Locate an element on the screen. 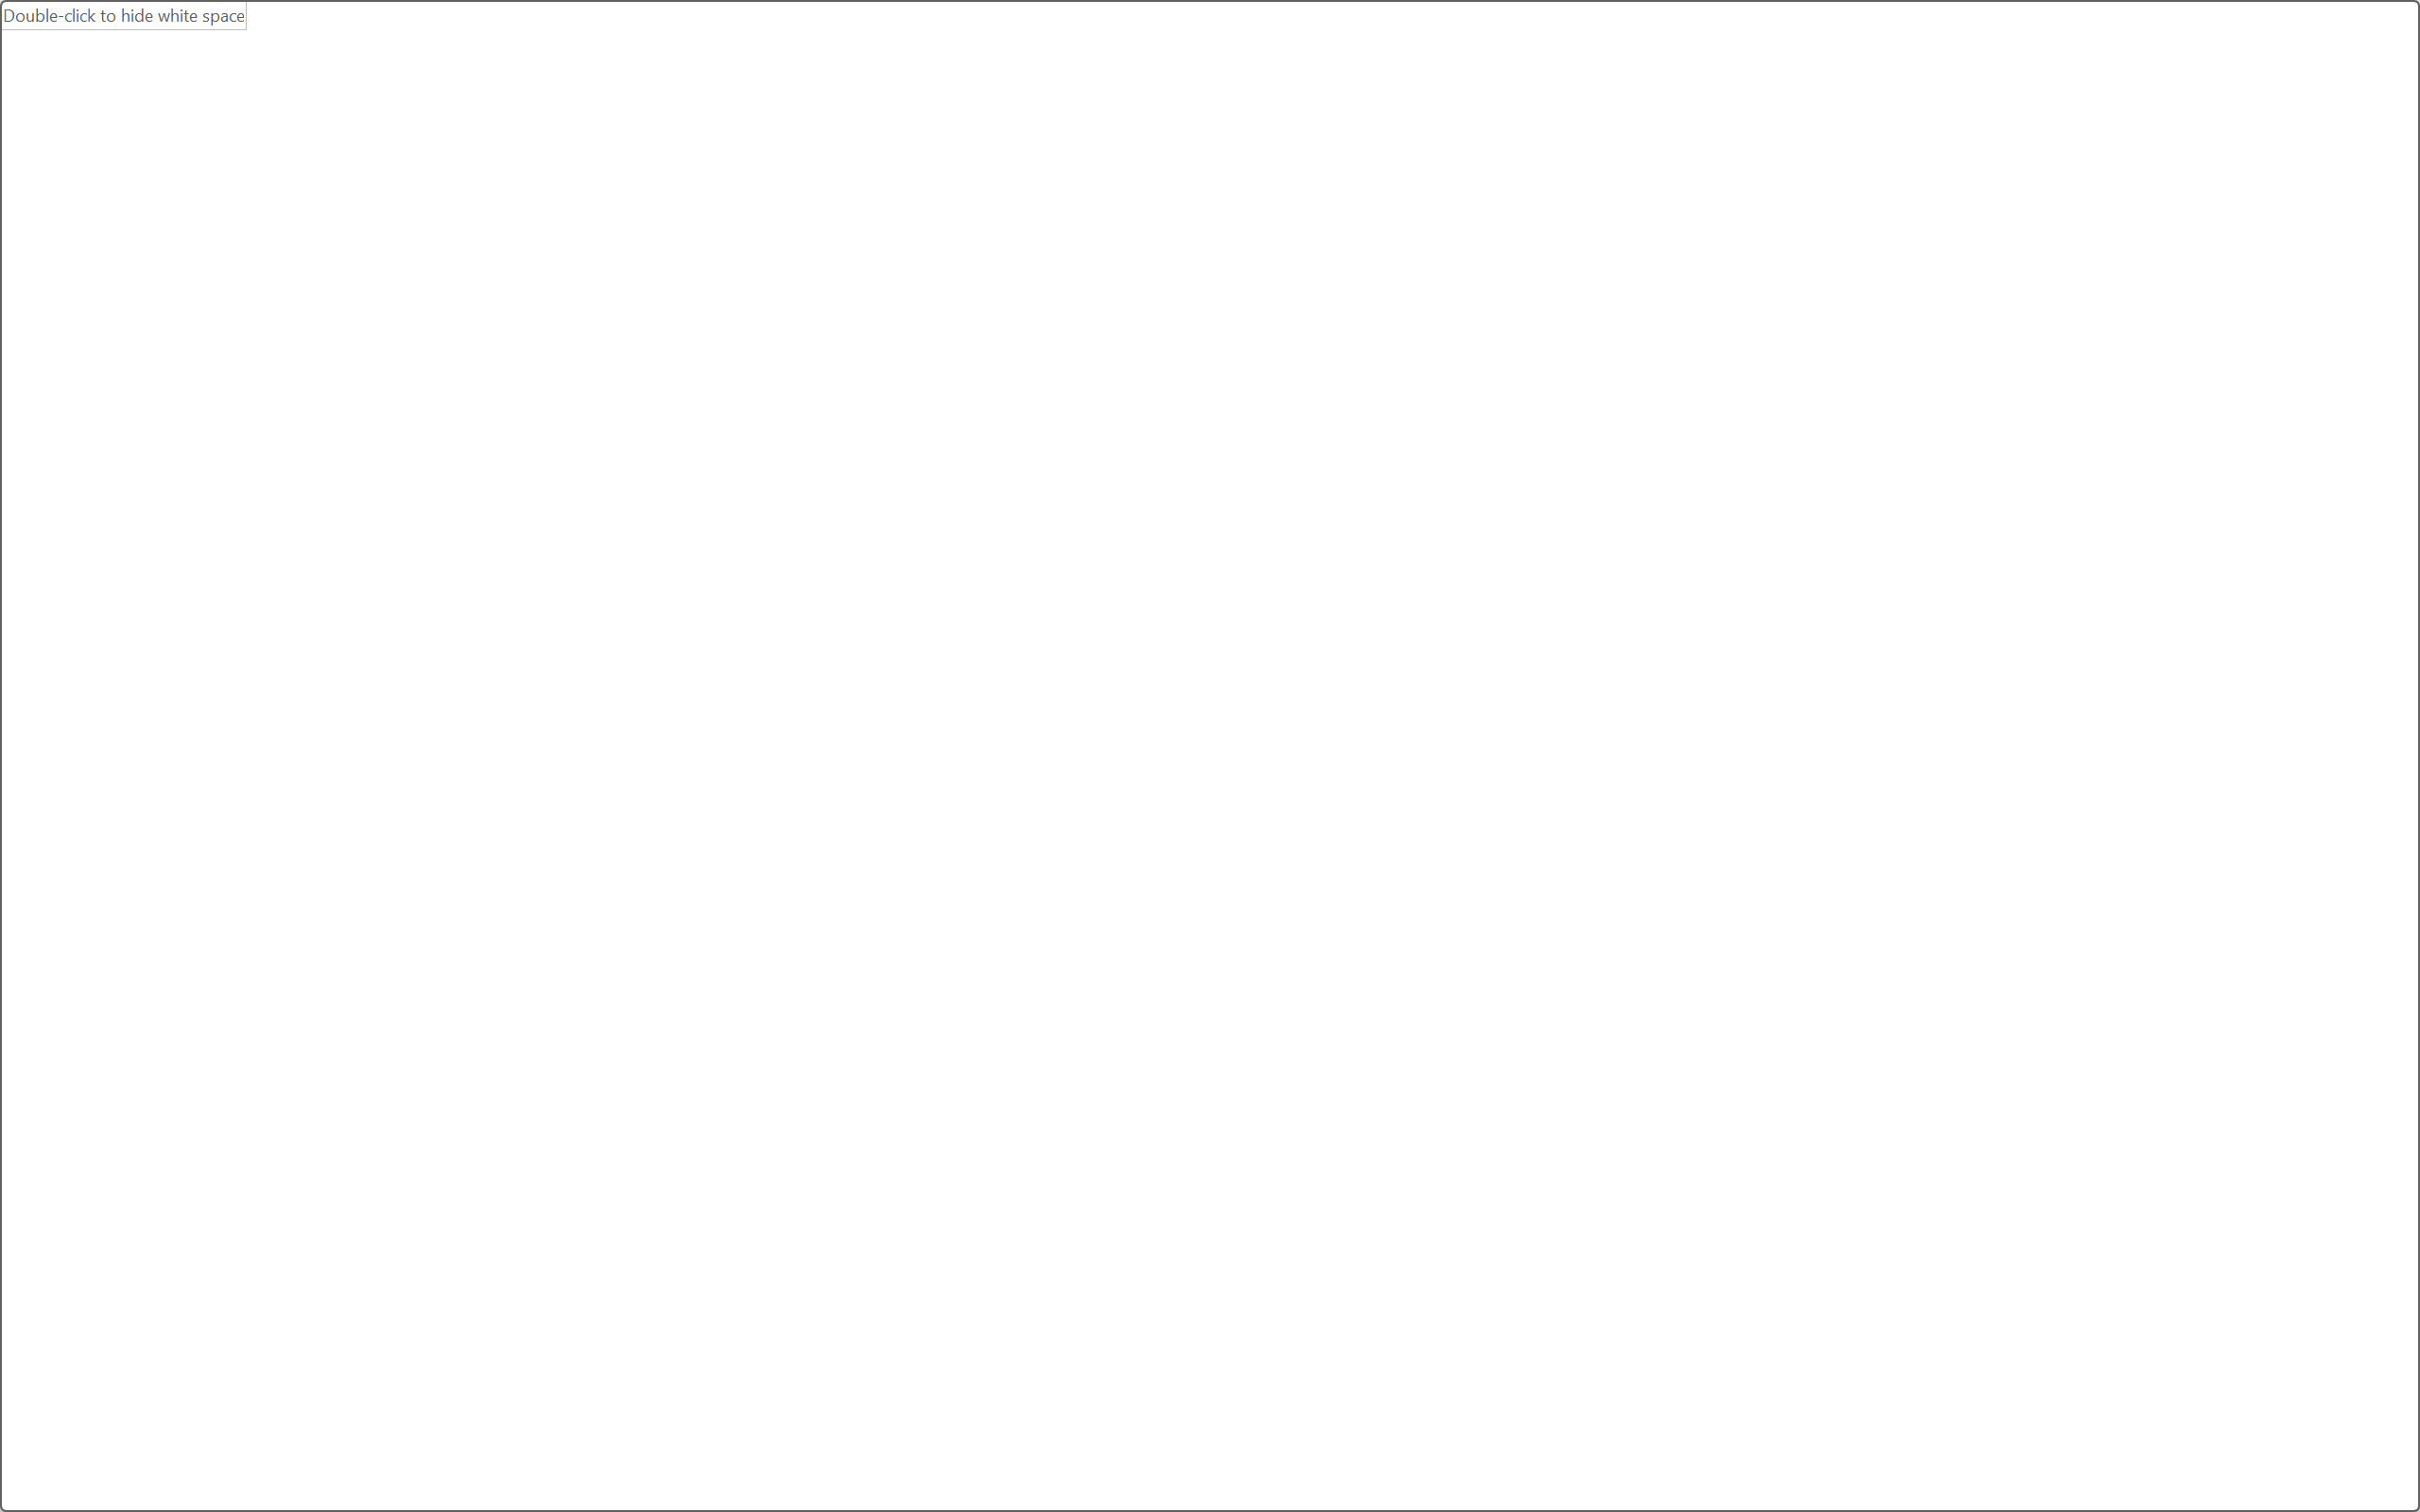  Text Highlight Color is located at coordinates (478, 189).